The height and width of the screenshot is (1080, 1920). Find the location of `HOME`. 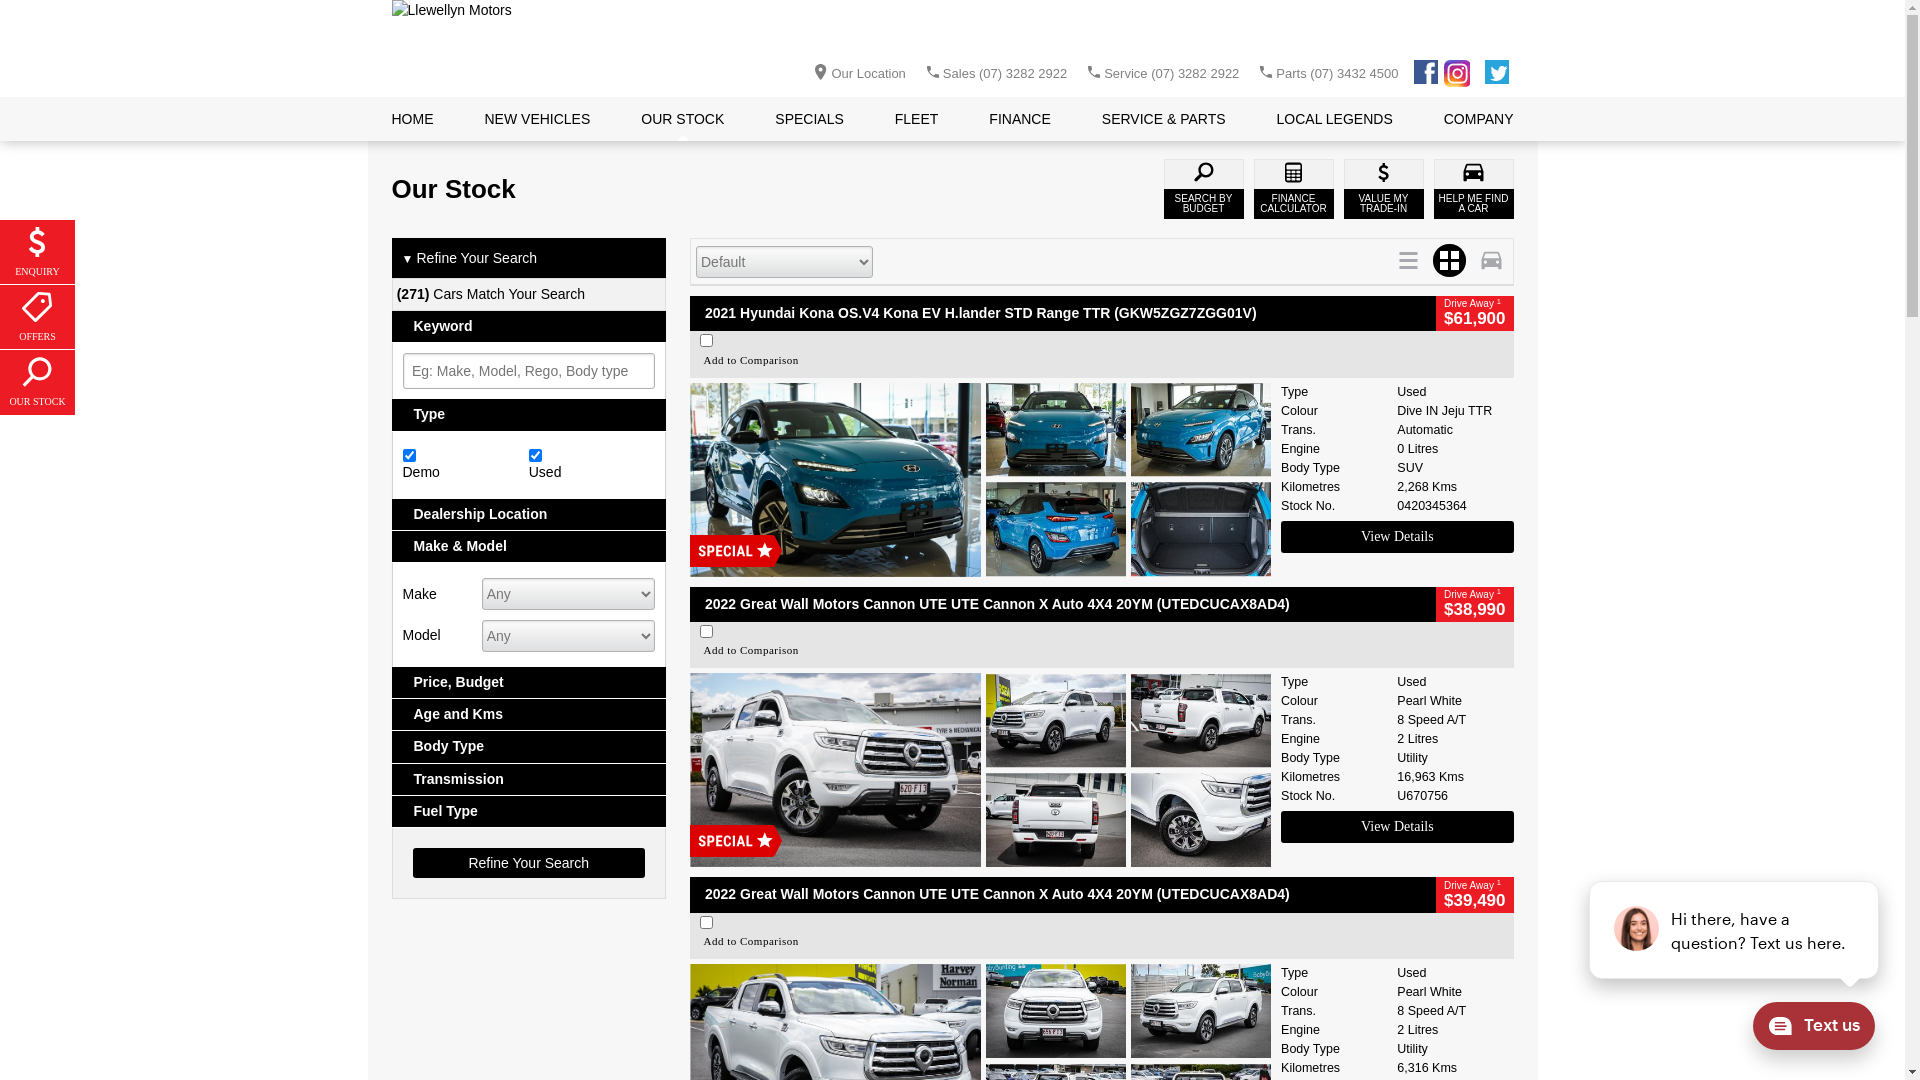

HOME is located at coordinates (413, 119).